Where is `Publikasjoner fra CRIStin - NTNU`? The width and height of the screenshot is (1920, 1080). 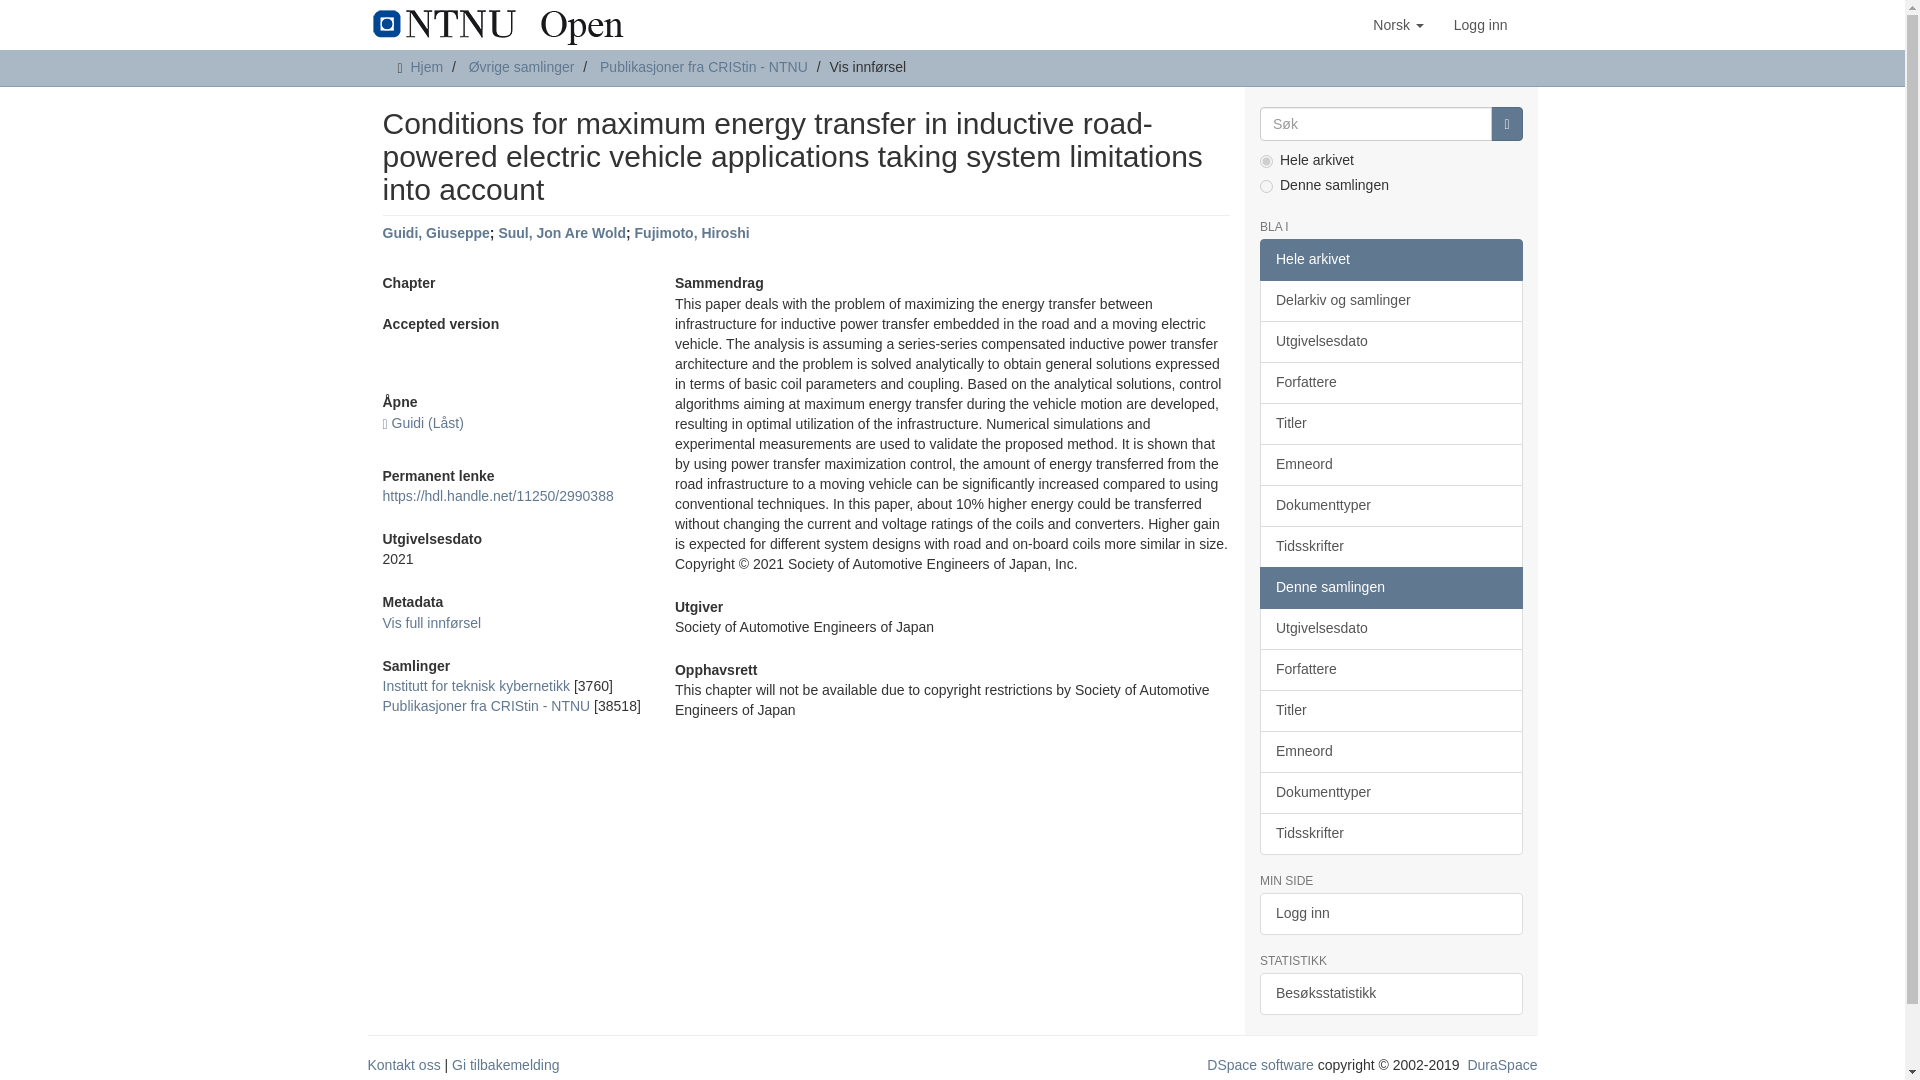 Publikasjoner fra CRIStin - NTNU is located at coordinates (486, 705).